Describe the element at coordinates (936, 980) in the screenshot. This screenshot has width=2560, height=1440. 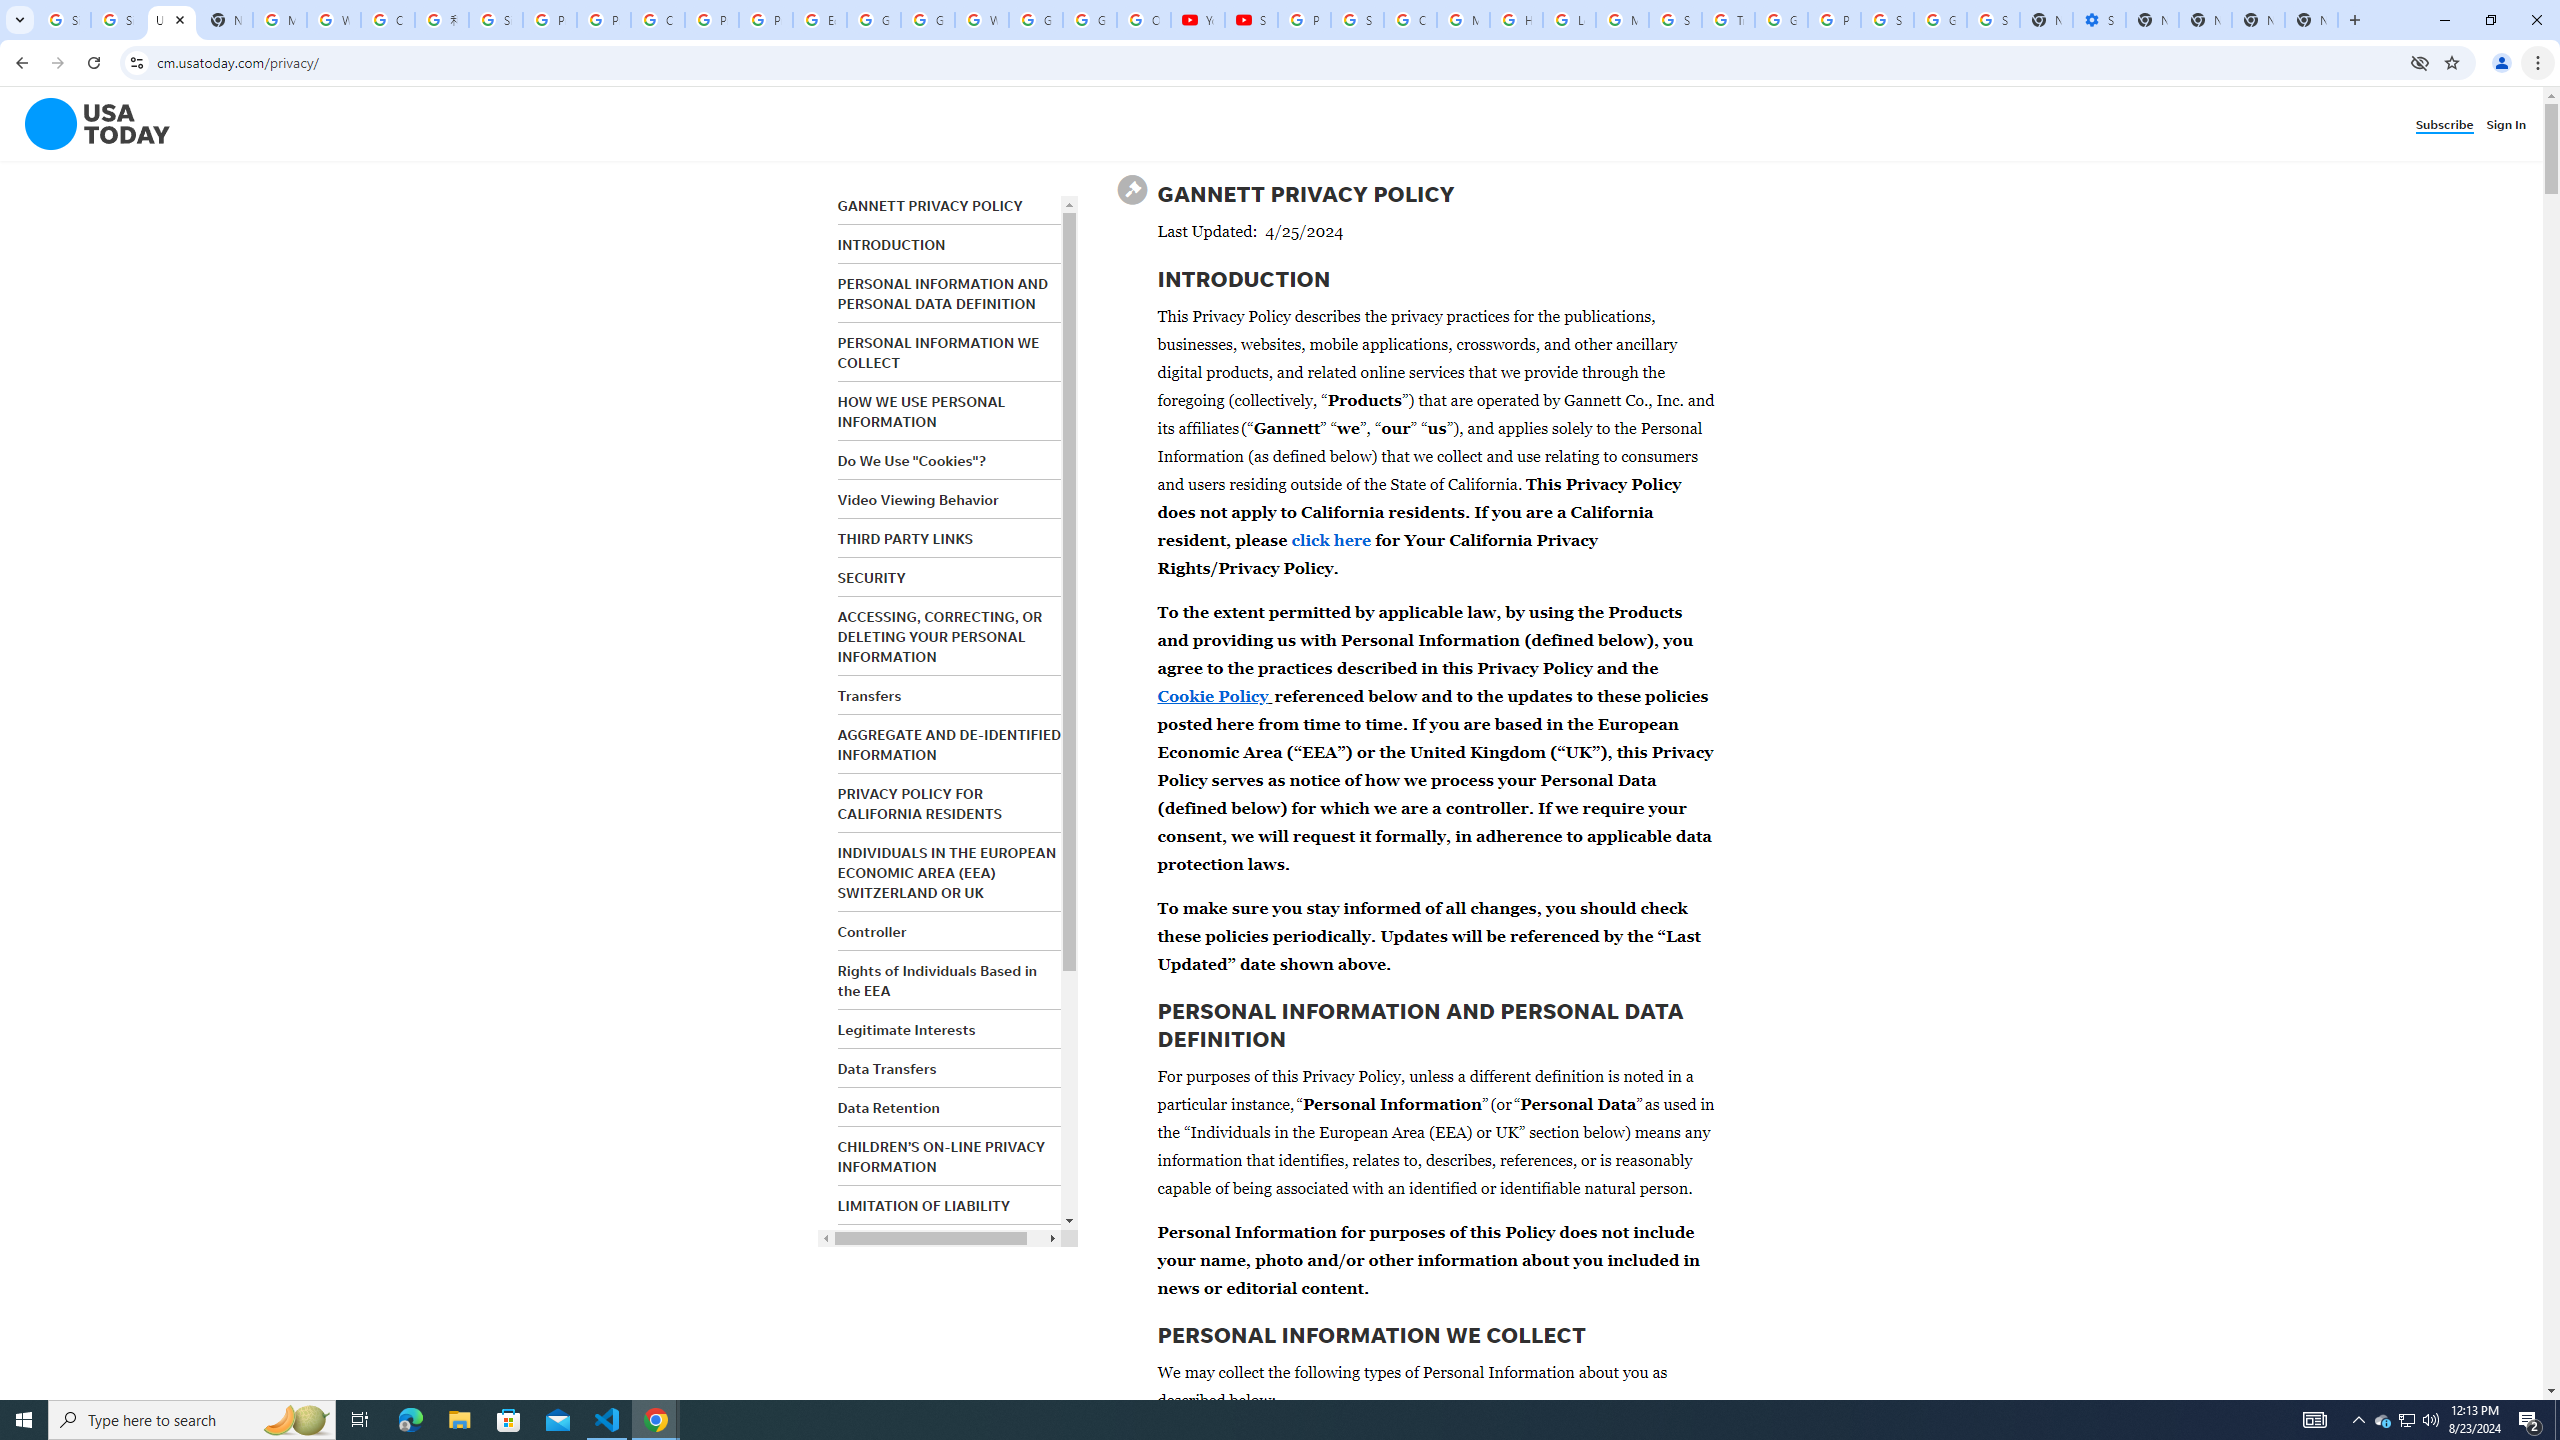
I see `Rights of Individuals Based in the EEA` at that location.